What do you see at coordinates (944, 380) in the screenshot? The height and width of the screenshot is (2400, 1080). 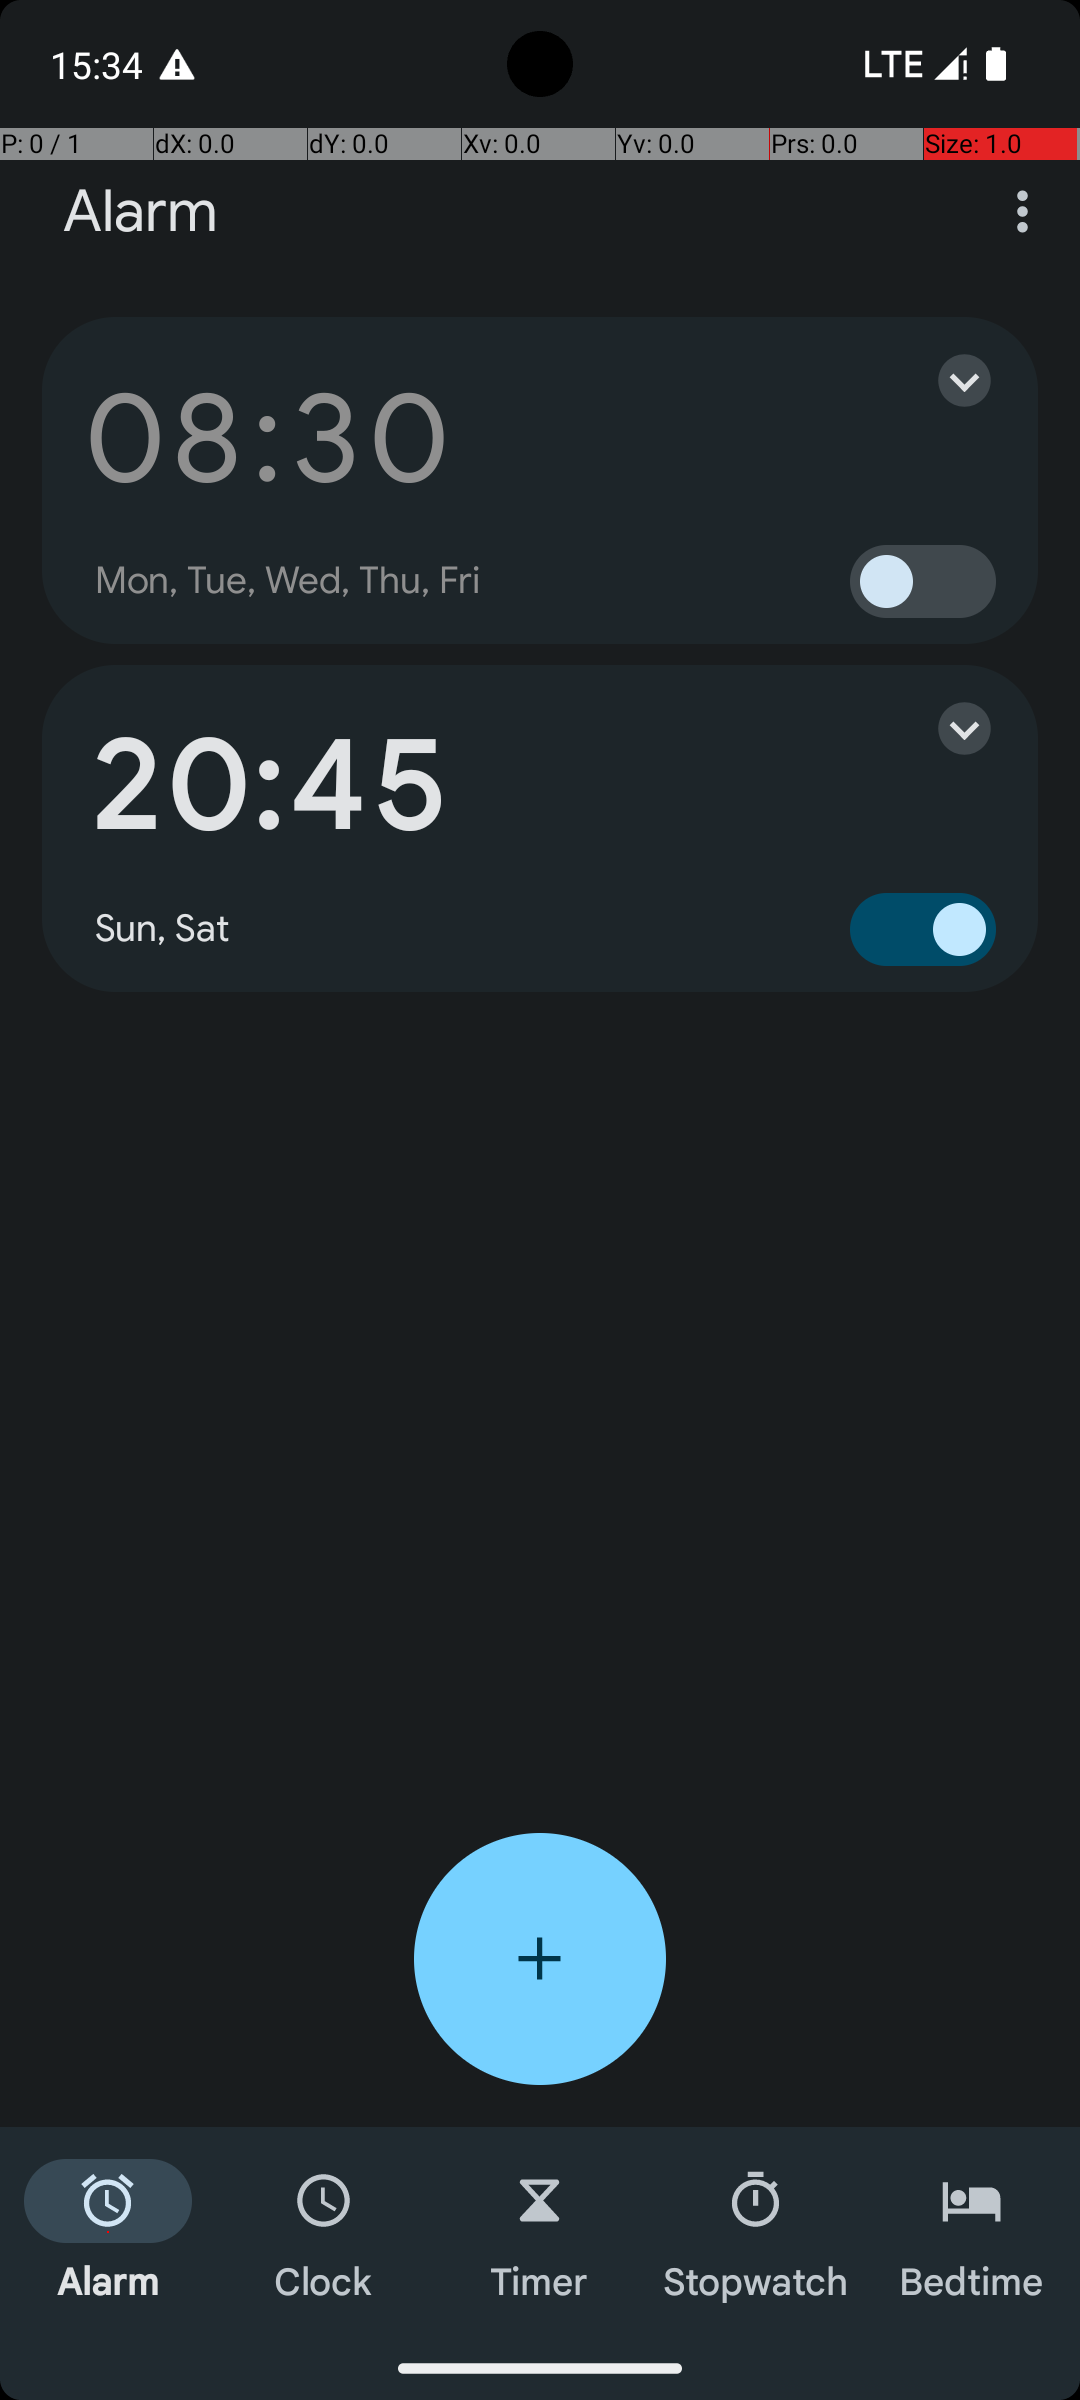 I see `Expand alarm` at bounding box center [944, 380].